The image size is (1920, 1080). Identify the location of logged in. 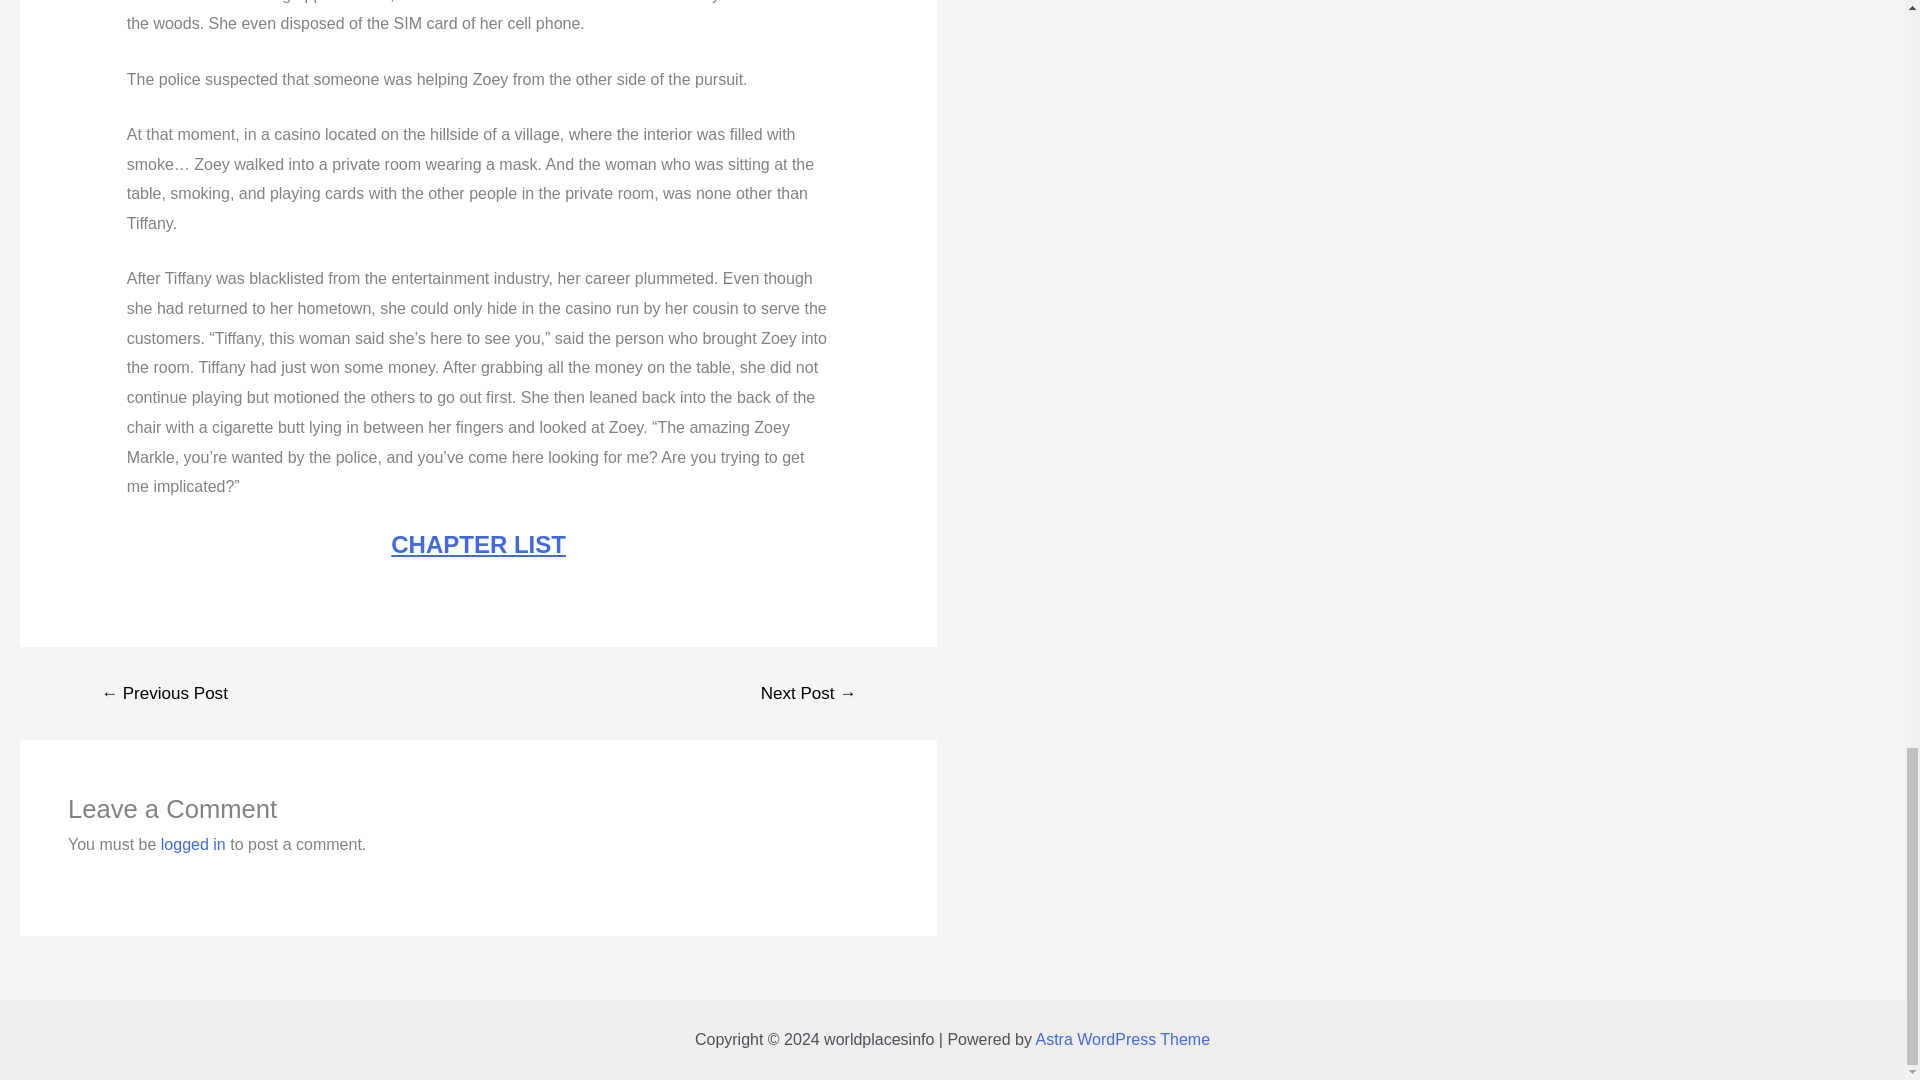
(194, 844).